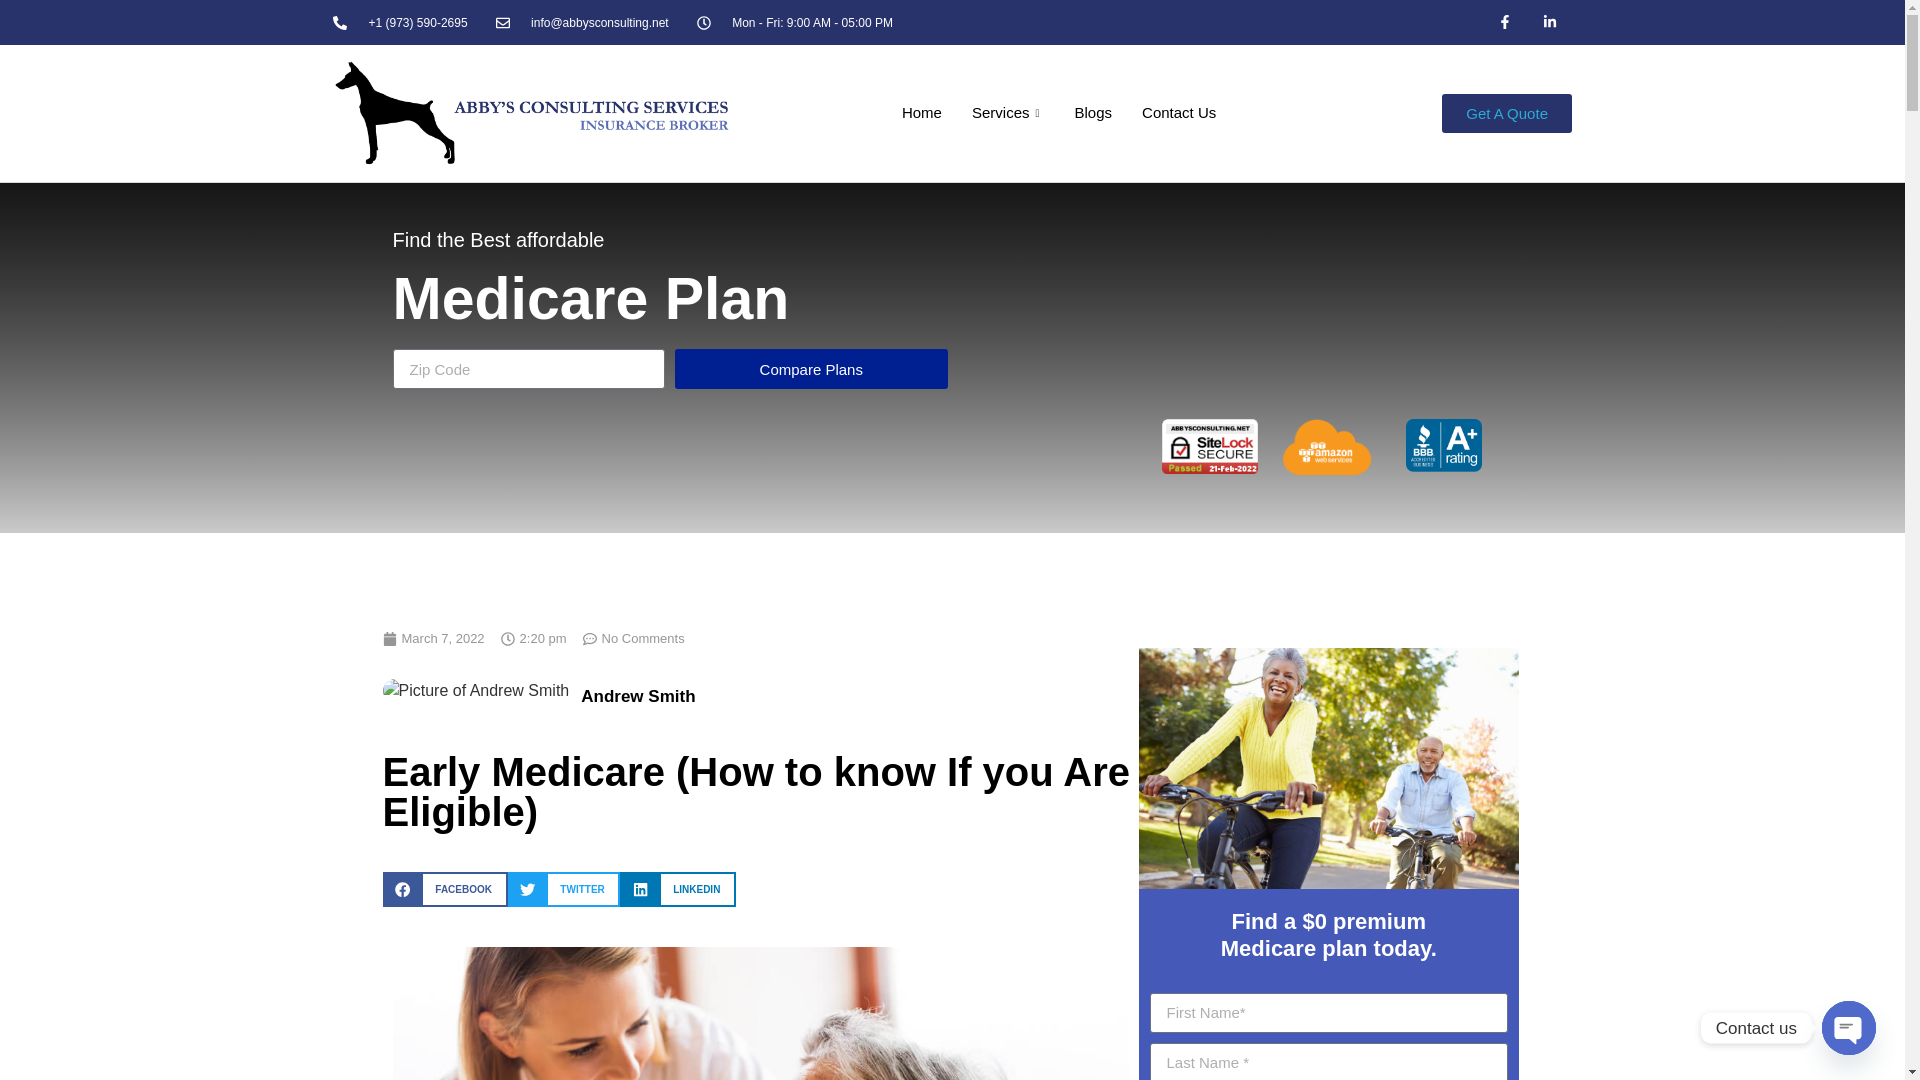 This screenshot has height=1080, width=1920. Describe the element at coordinates (1506, 112) in the screenshot. I see `Get A Quote` at that location.